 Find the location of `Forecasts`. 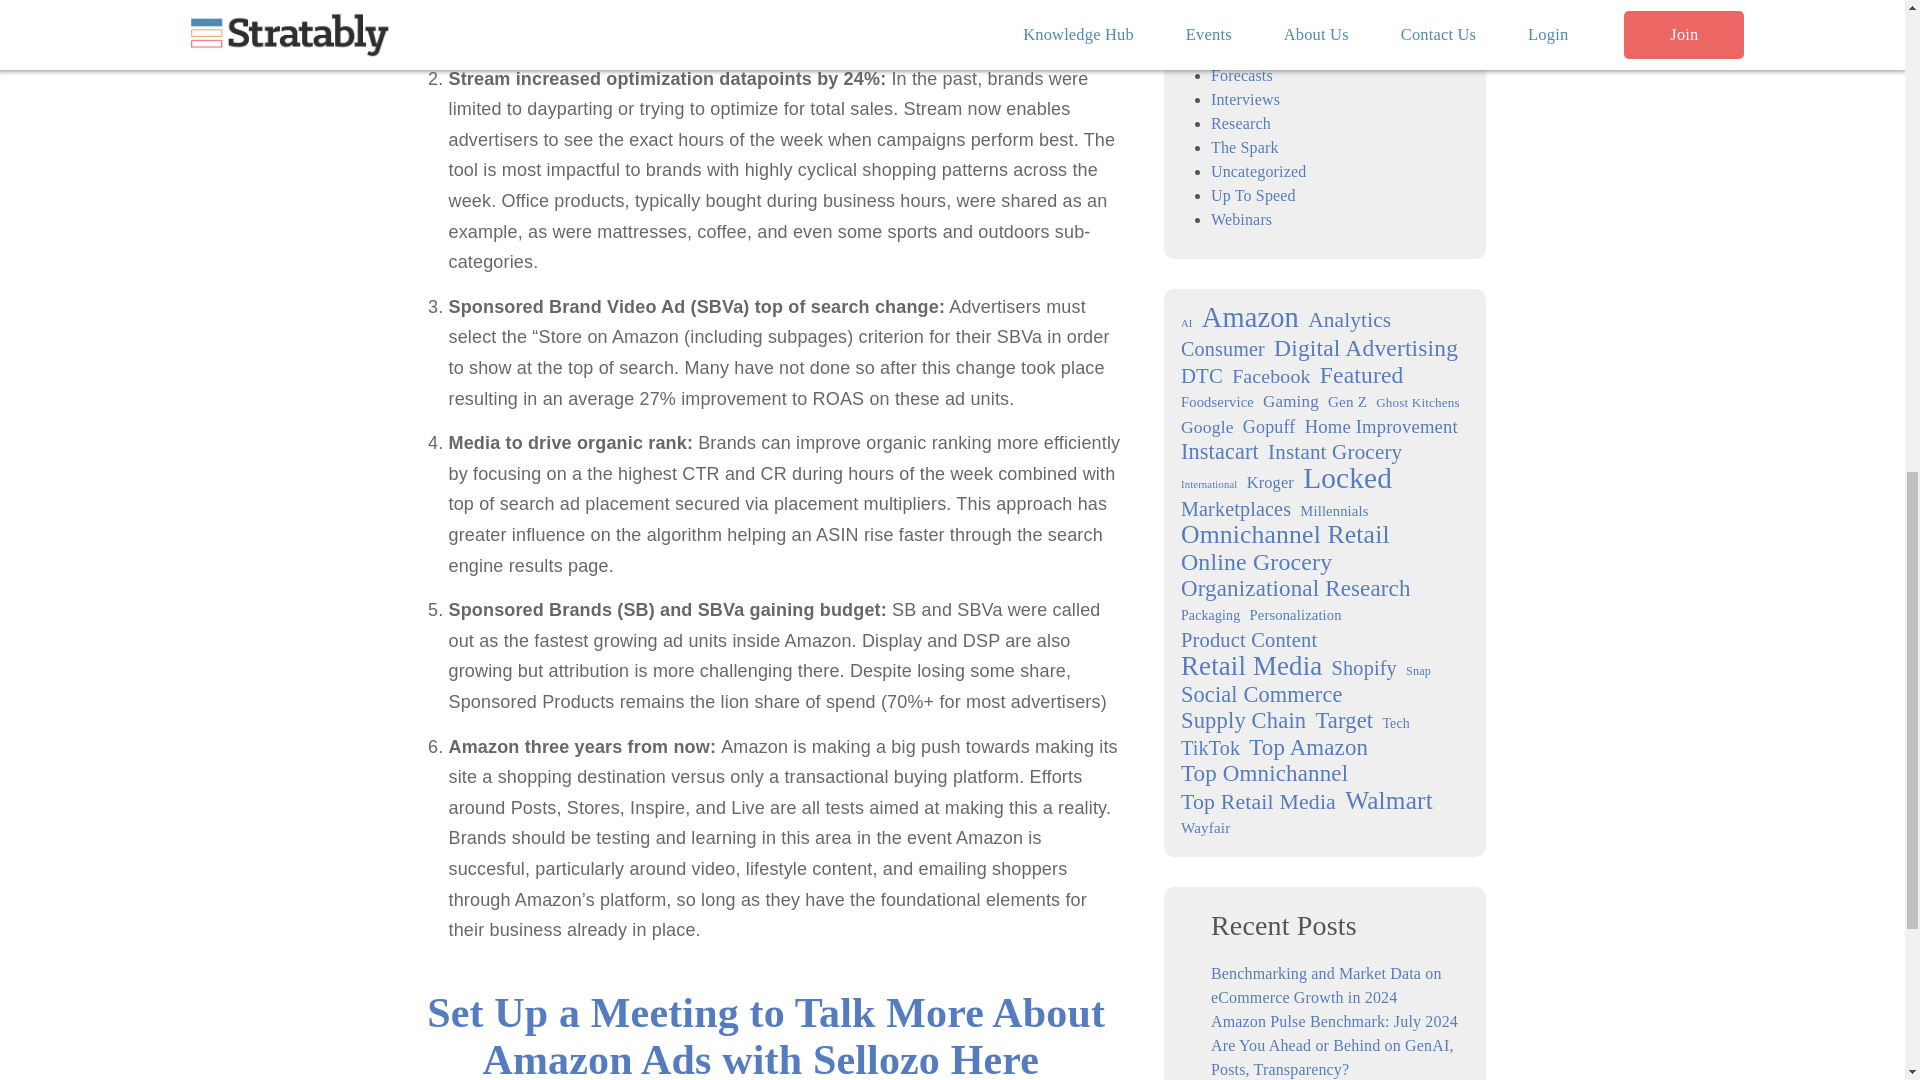

Forecasts is located at coordinates (1242, 75).